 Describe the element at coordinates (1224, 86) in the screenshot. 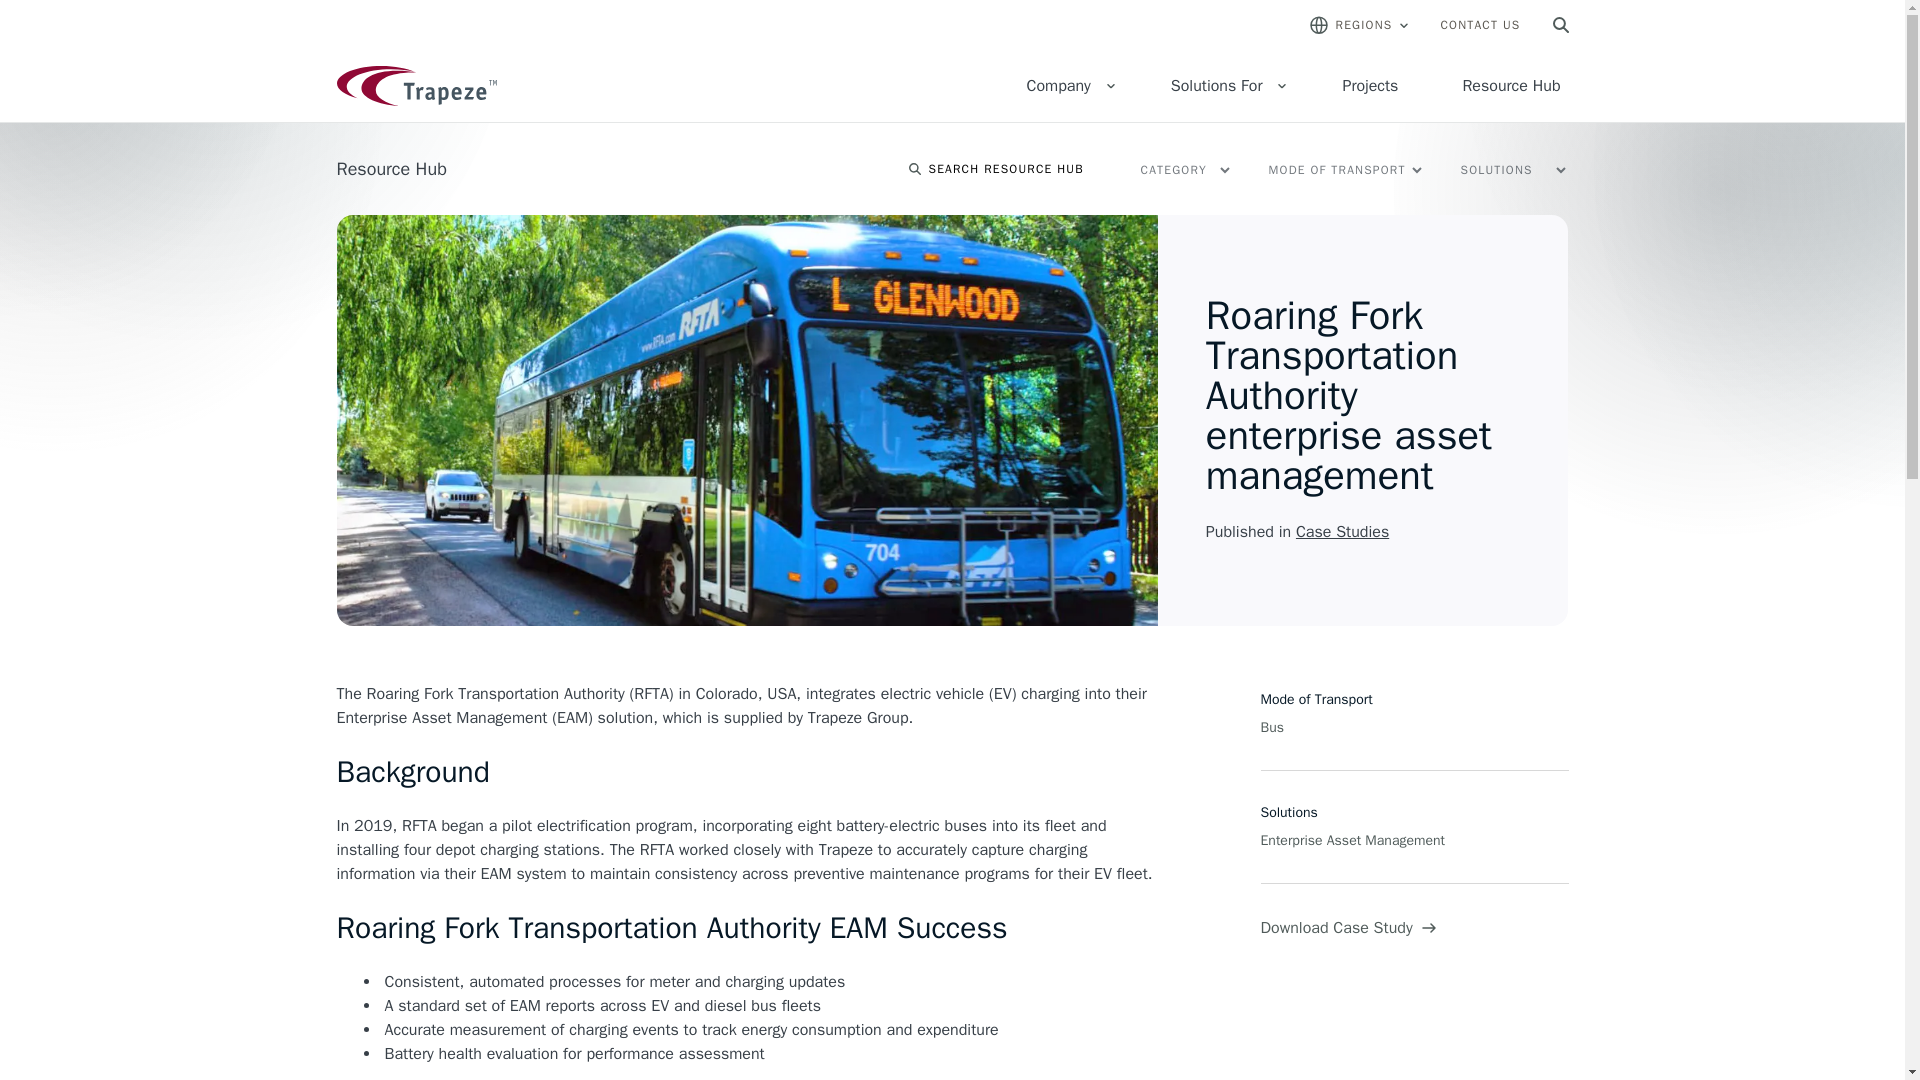

I see `Solutions For` at that location.